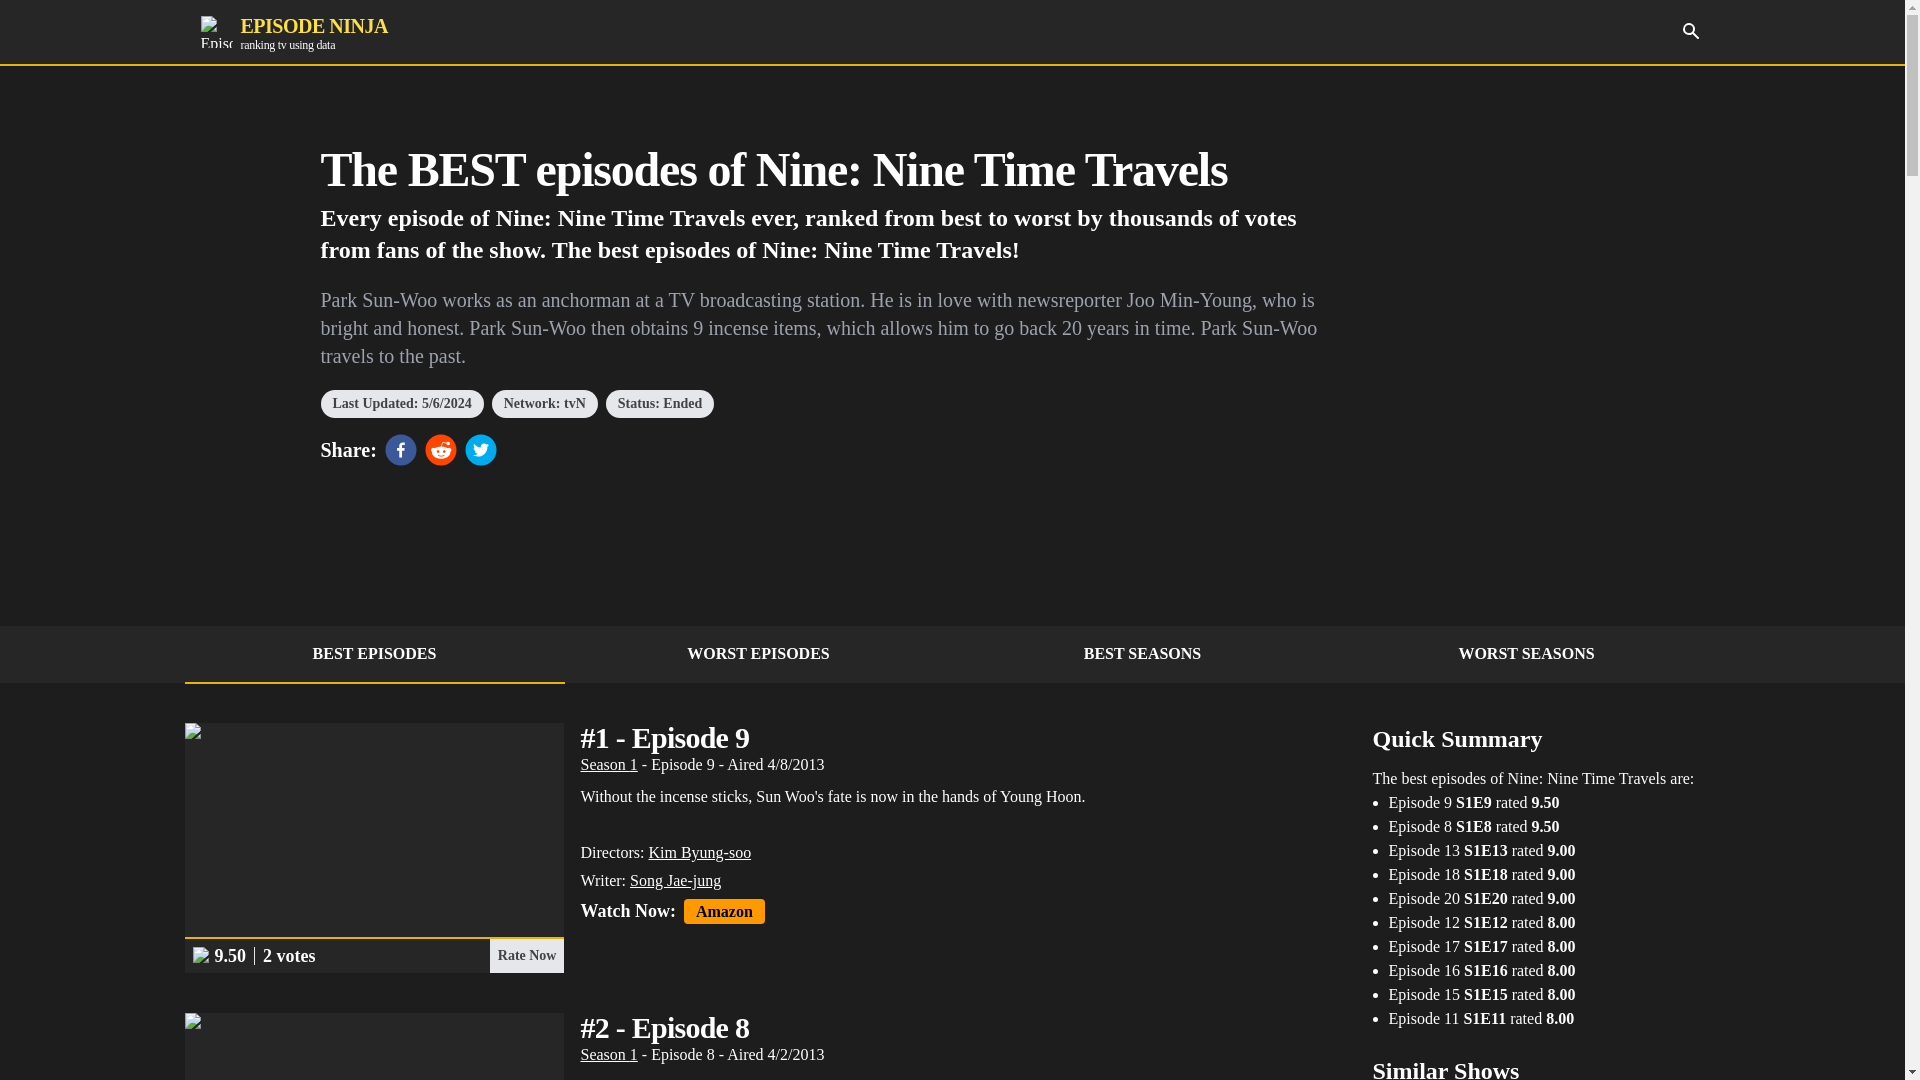  I want to click on Kim Byung-soo, so click(1690, 30).